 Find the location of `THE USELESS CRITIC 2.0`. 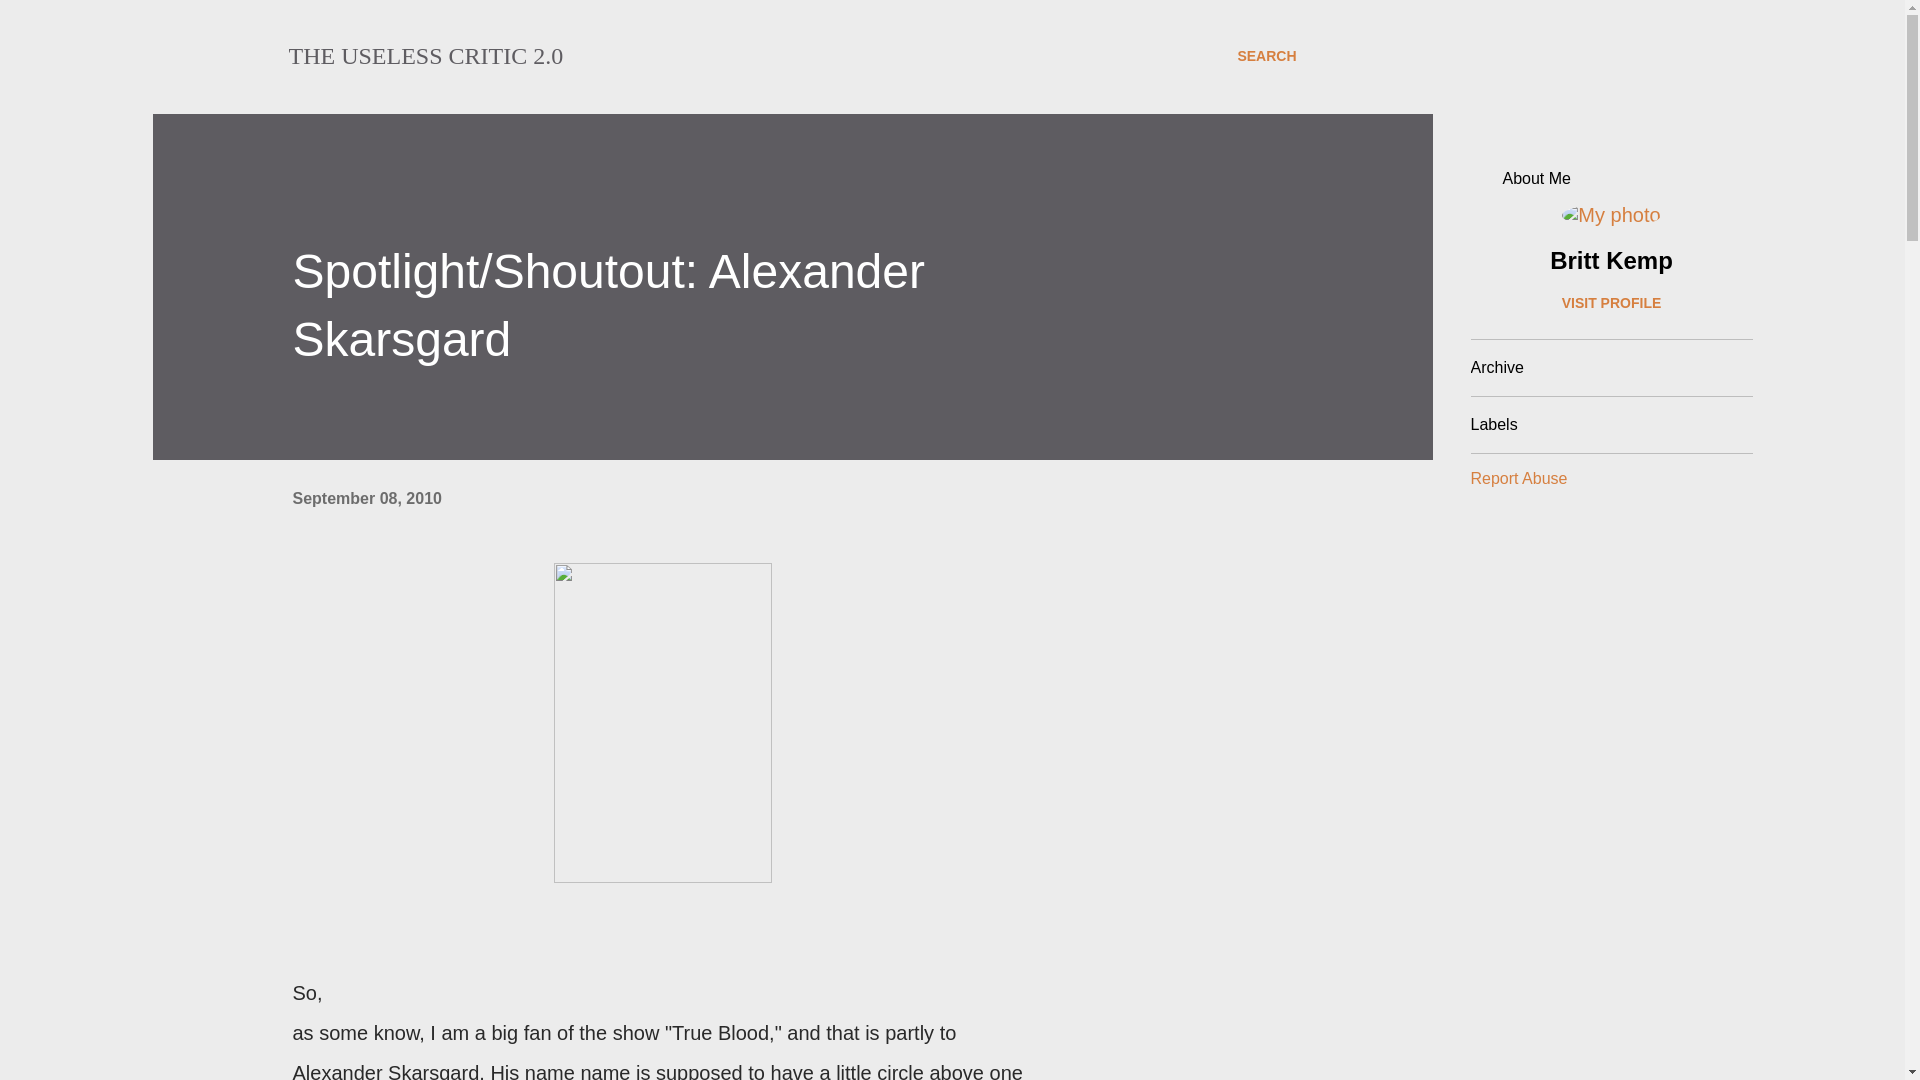

THE USELESS CRITIC 2.0 is located at coordinates (425, 56).